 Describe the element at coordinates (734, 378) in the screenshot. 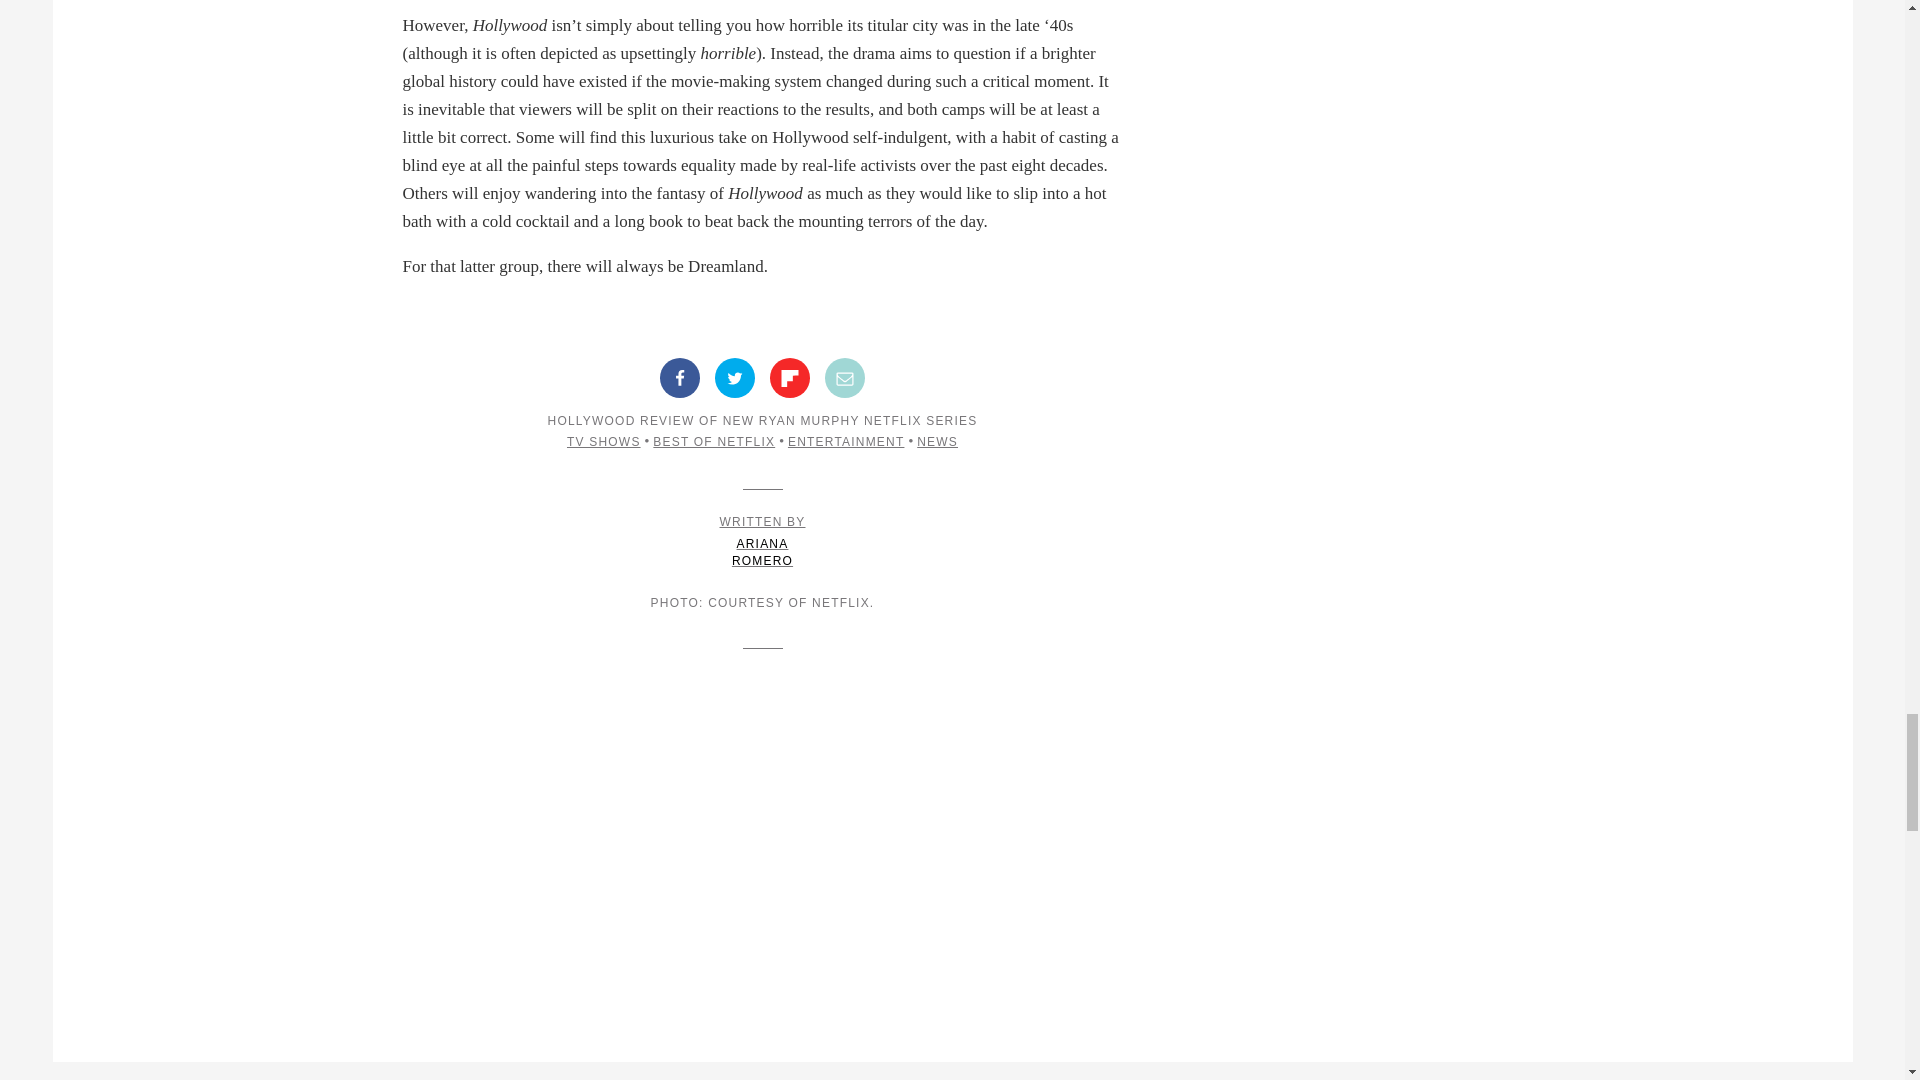

I see `Share on Twitter` at that location.